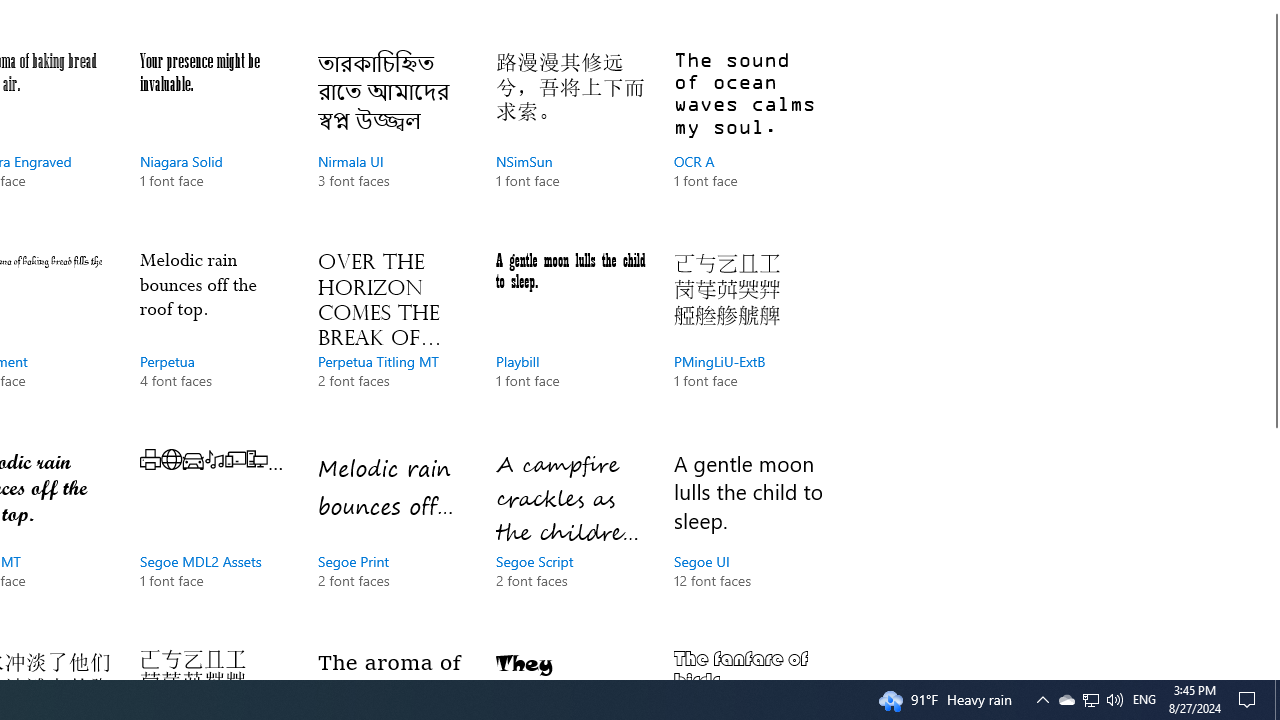 The width and height of the screenshot is (1280, 720). What do you see at coordinates (214, 140) in the screenshot?
I see `Niagara Solid, 1 font face` at bounding box center [214, 140].